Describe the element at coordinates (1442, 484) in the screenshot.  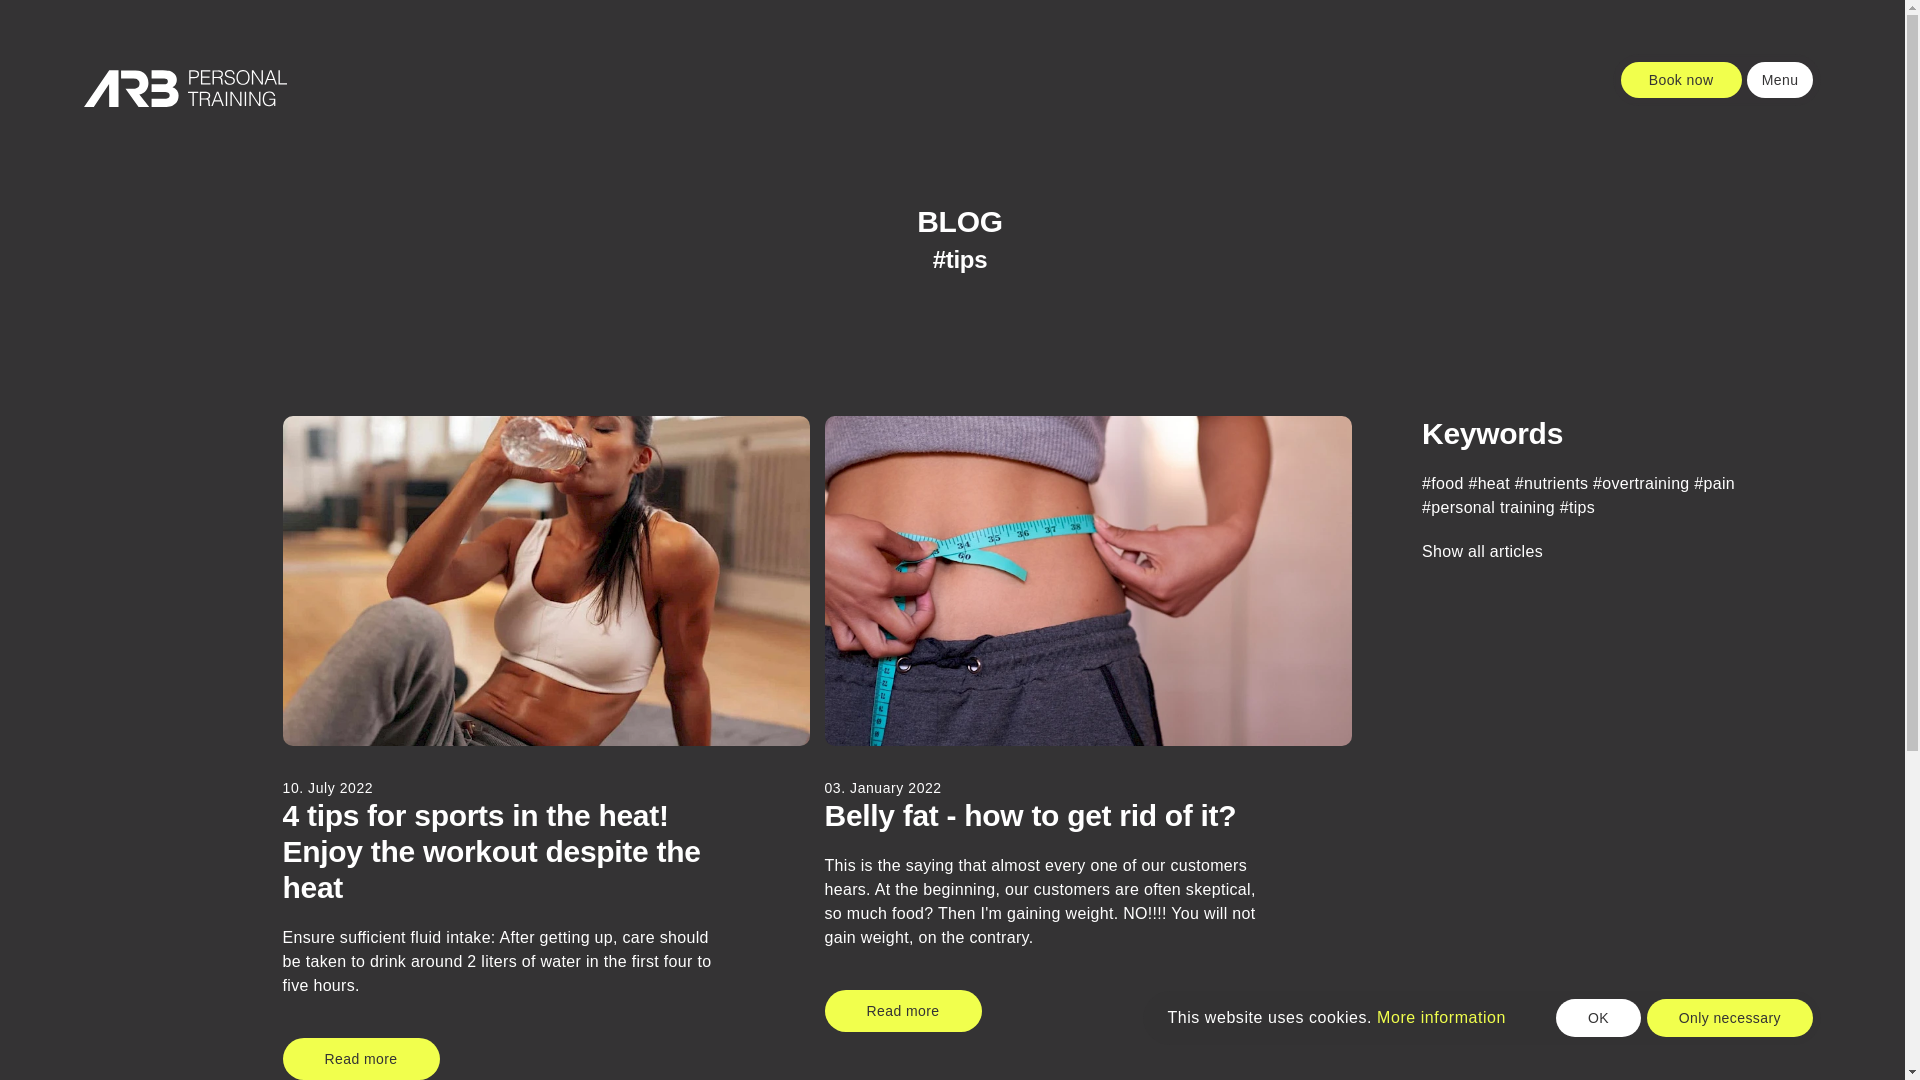
I see `food` at that location.